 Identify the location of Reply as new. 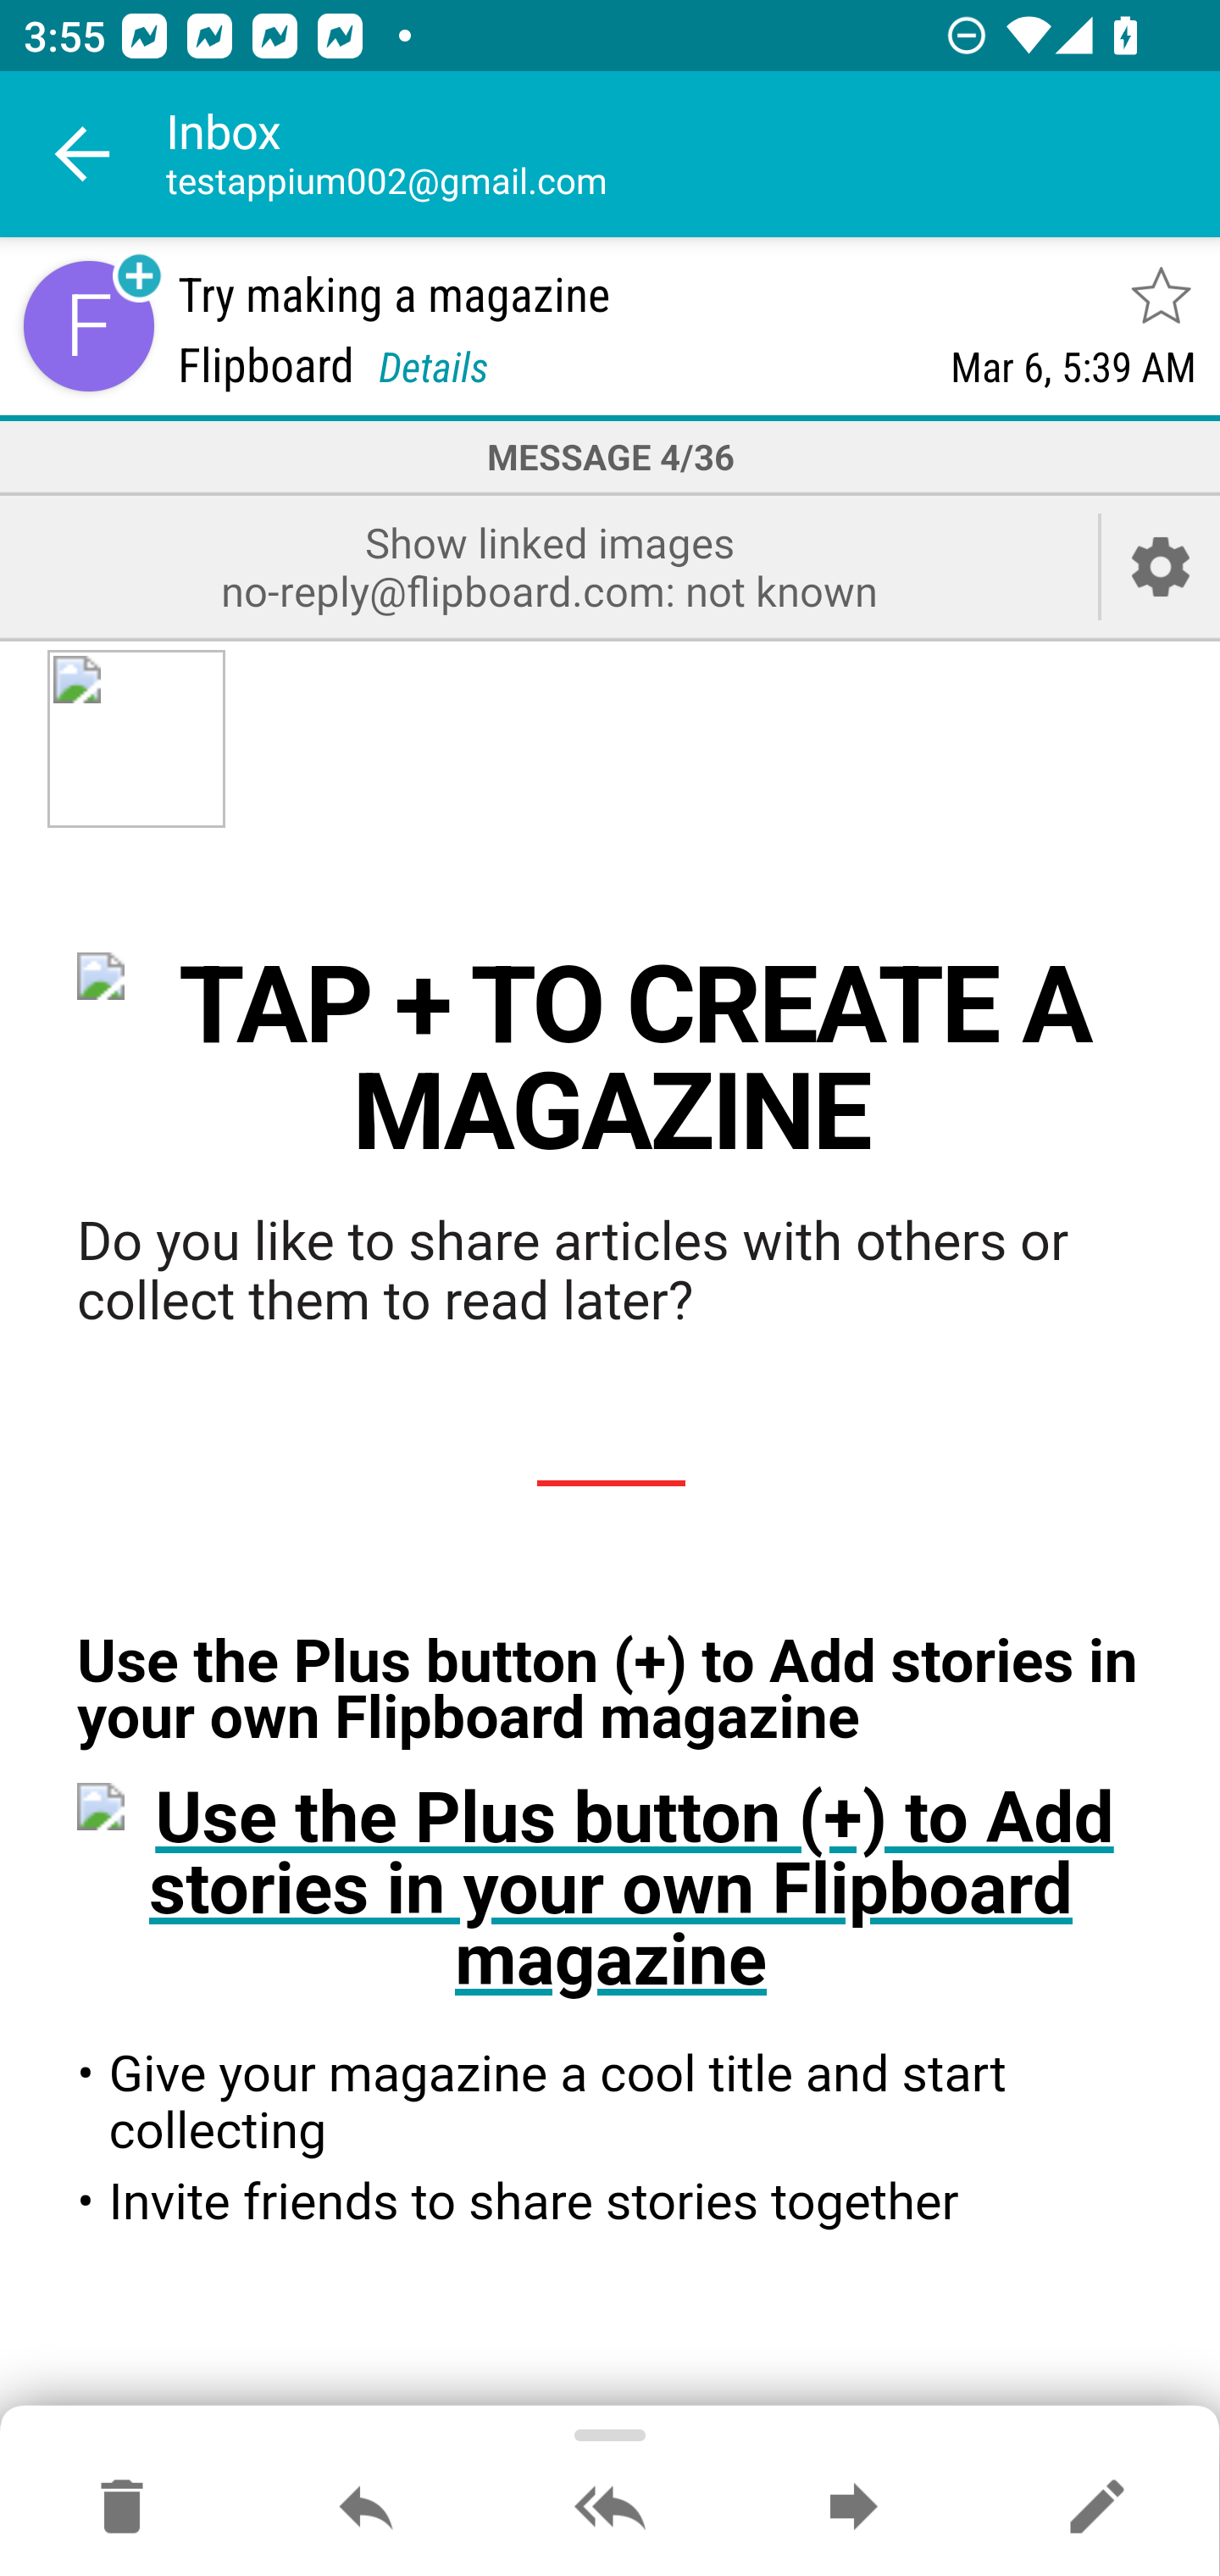
(1096, 2508).